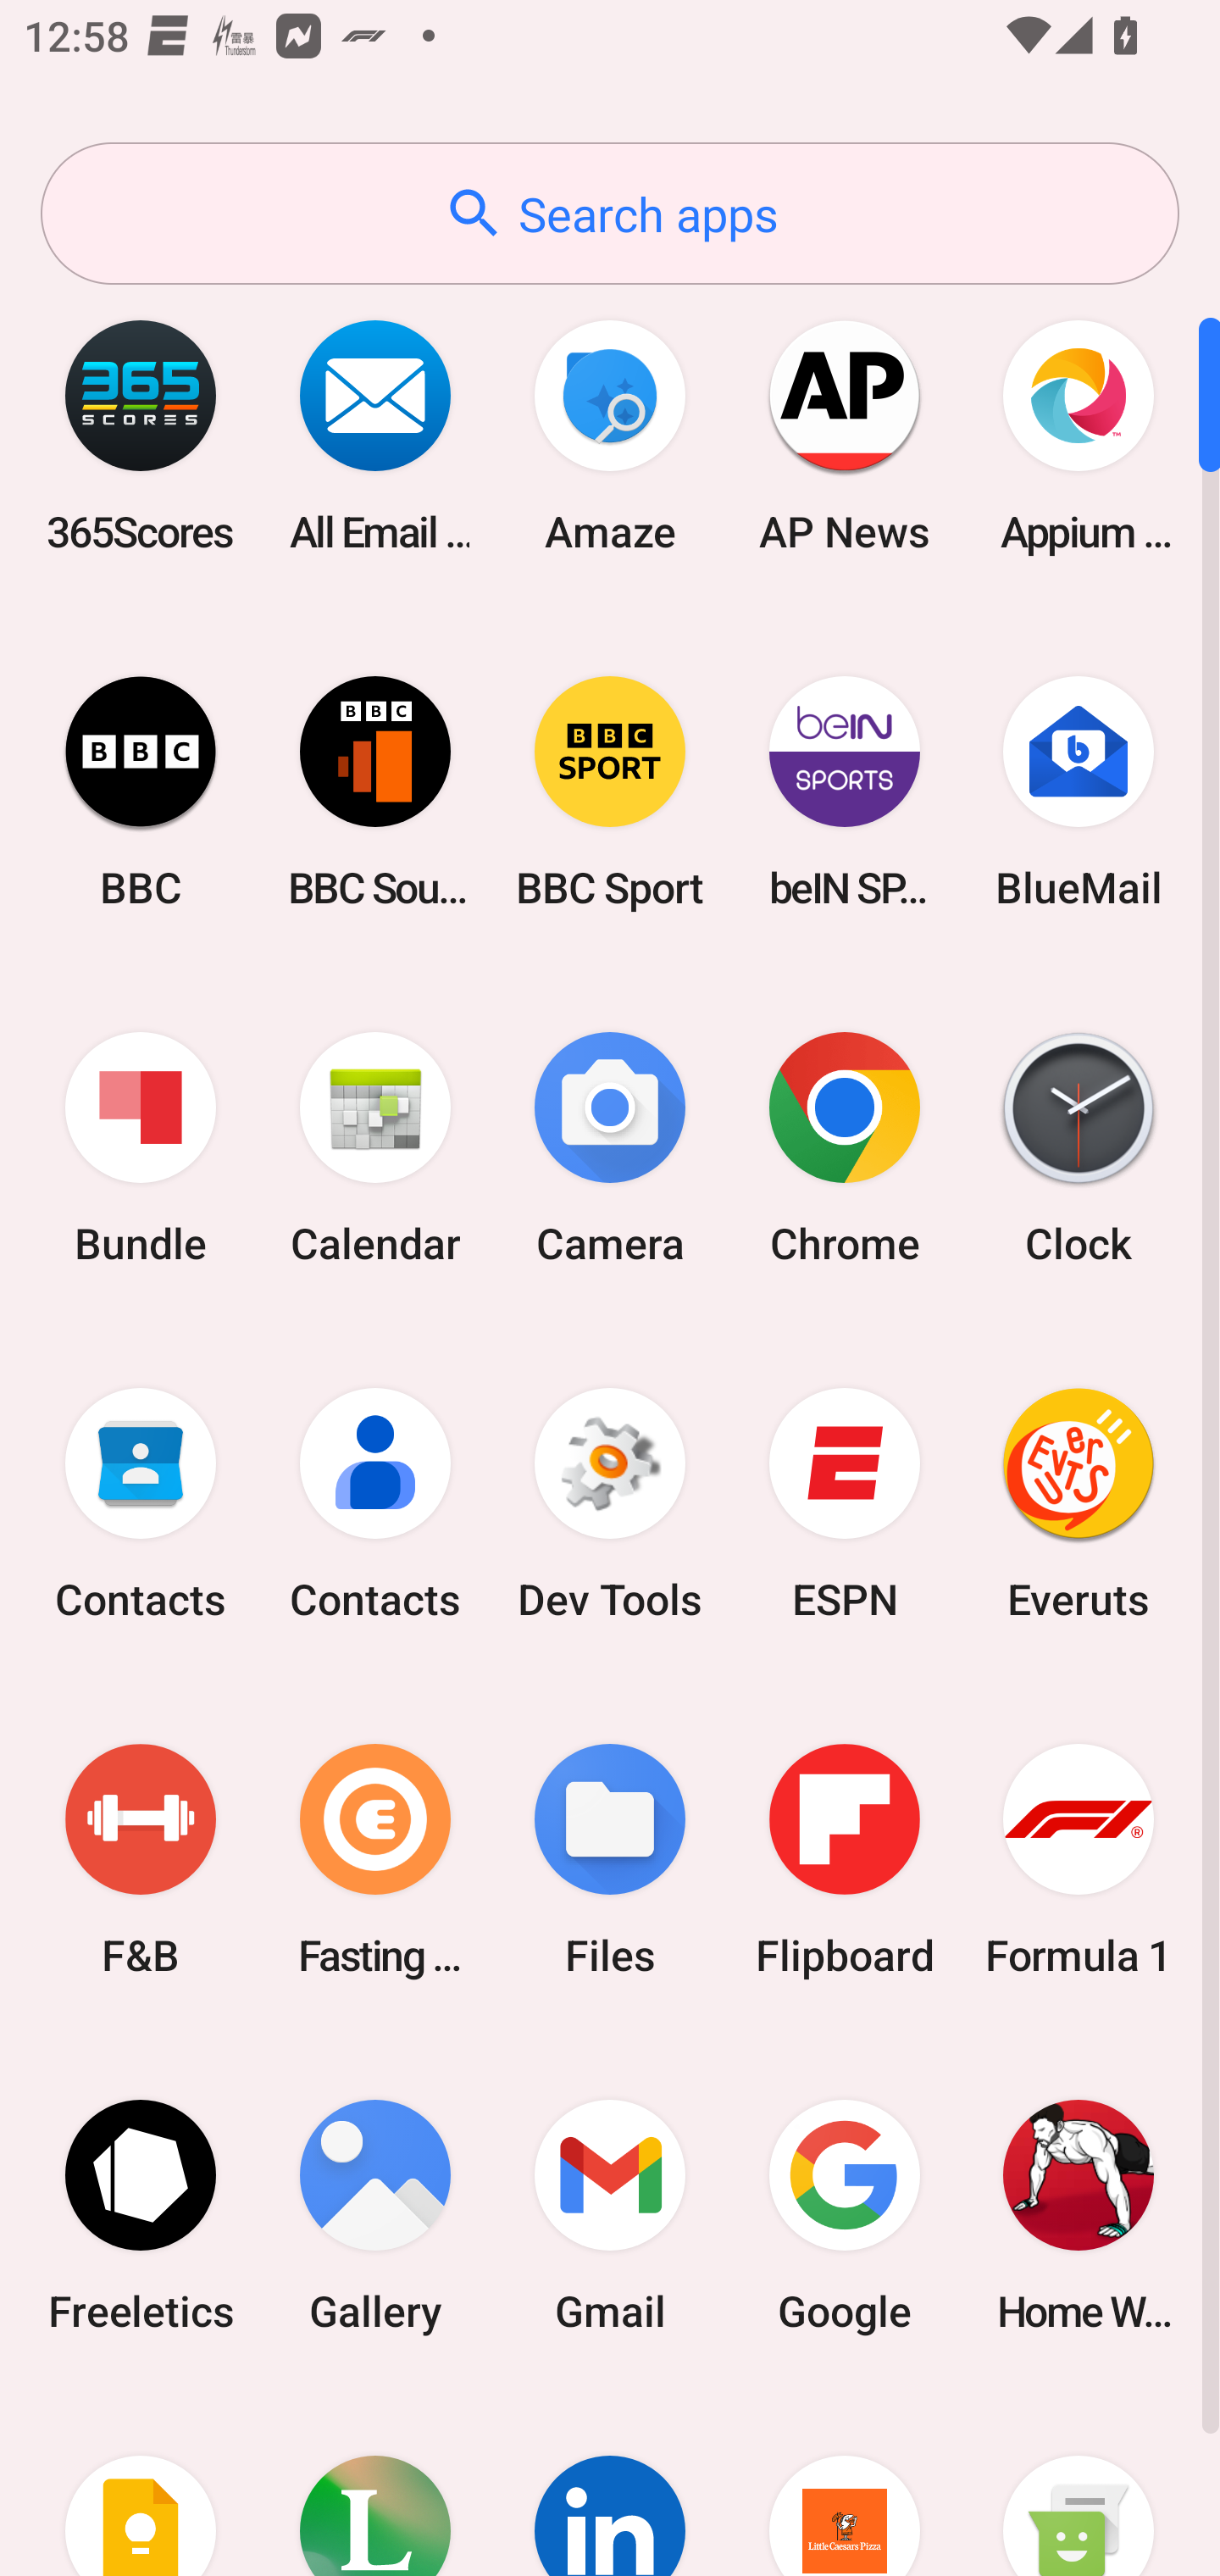 The height and width of the screenshot is (2576, 1220). Describe the element at coordinates (141, 791) in the screenshot. I see `BBC` at that location.